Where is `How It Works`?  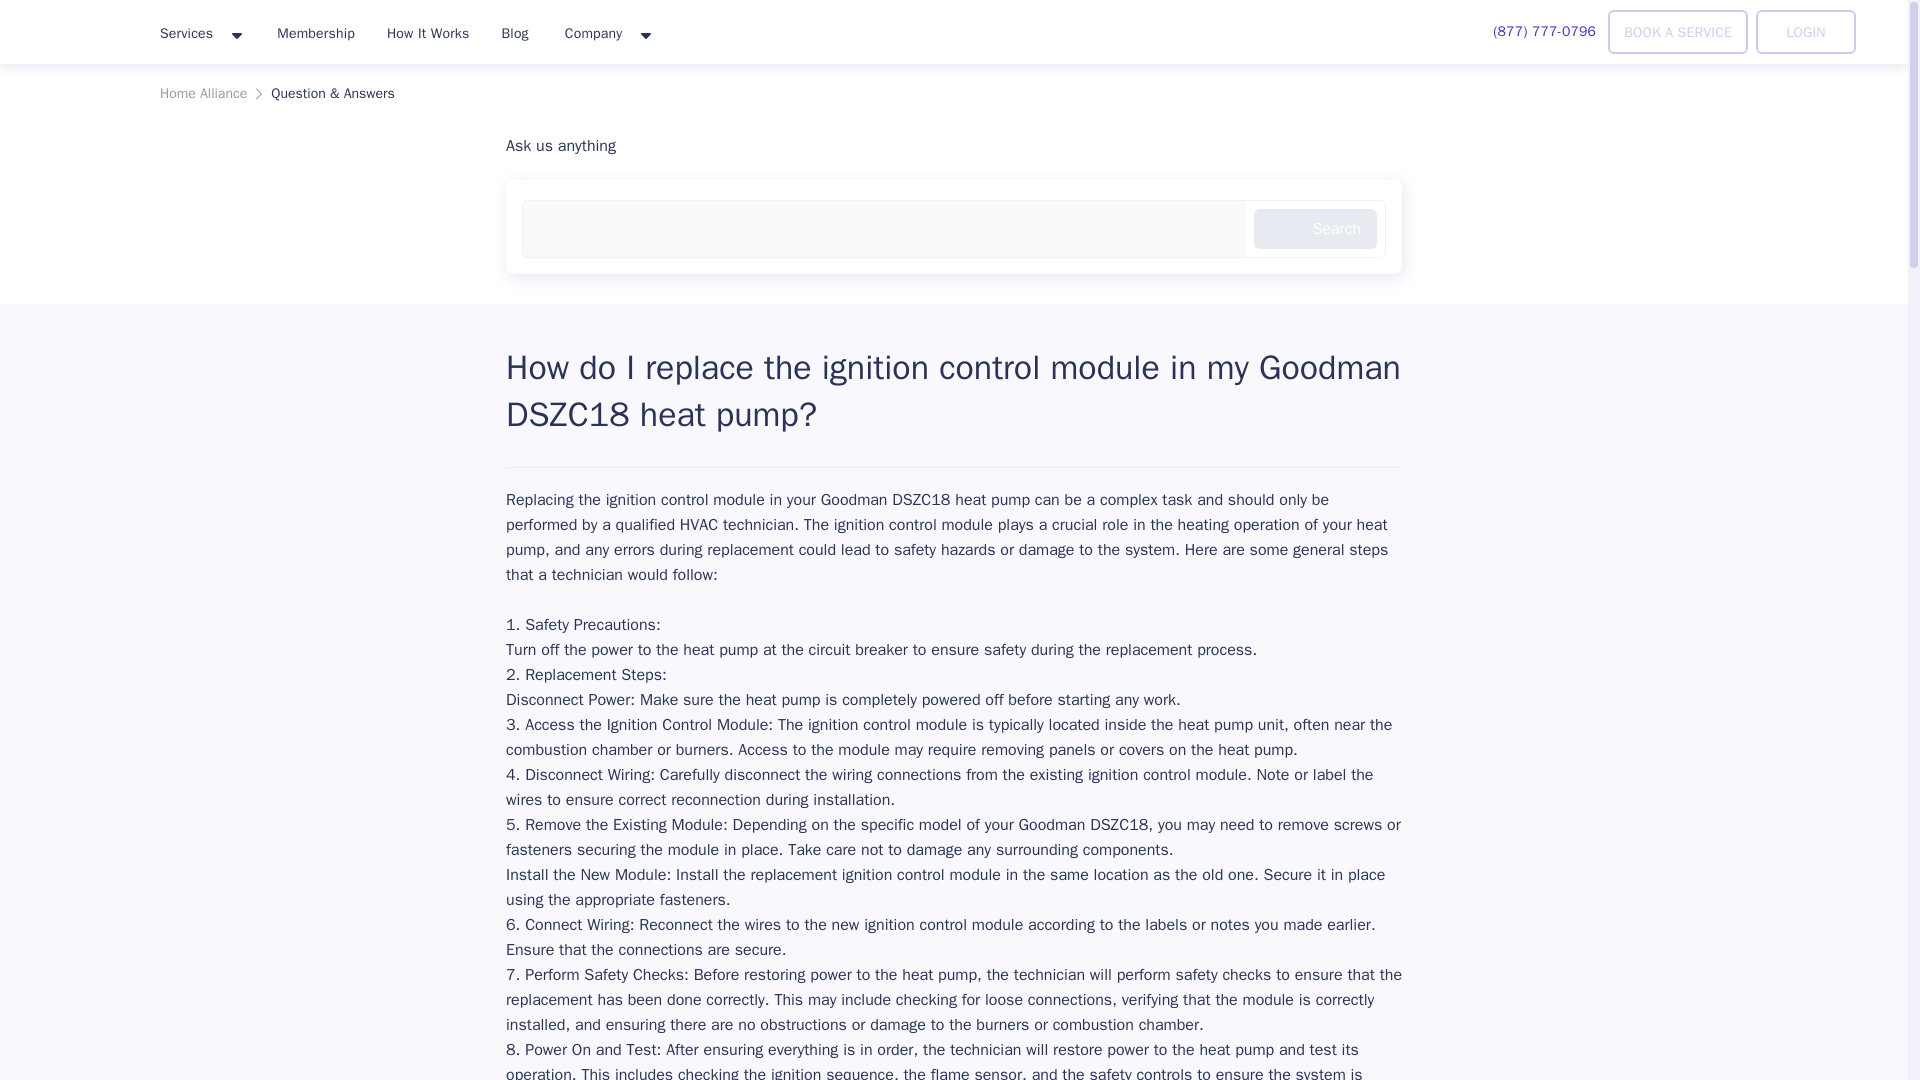 How It Works is located at coordinates (428, 32).